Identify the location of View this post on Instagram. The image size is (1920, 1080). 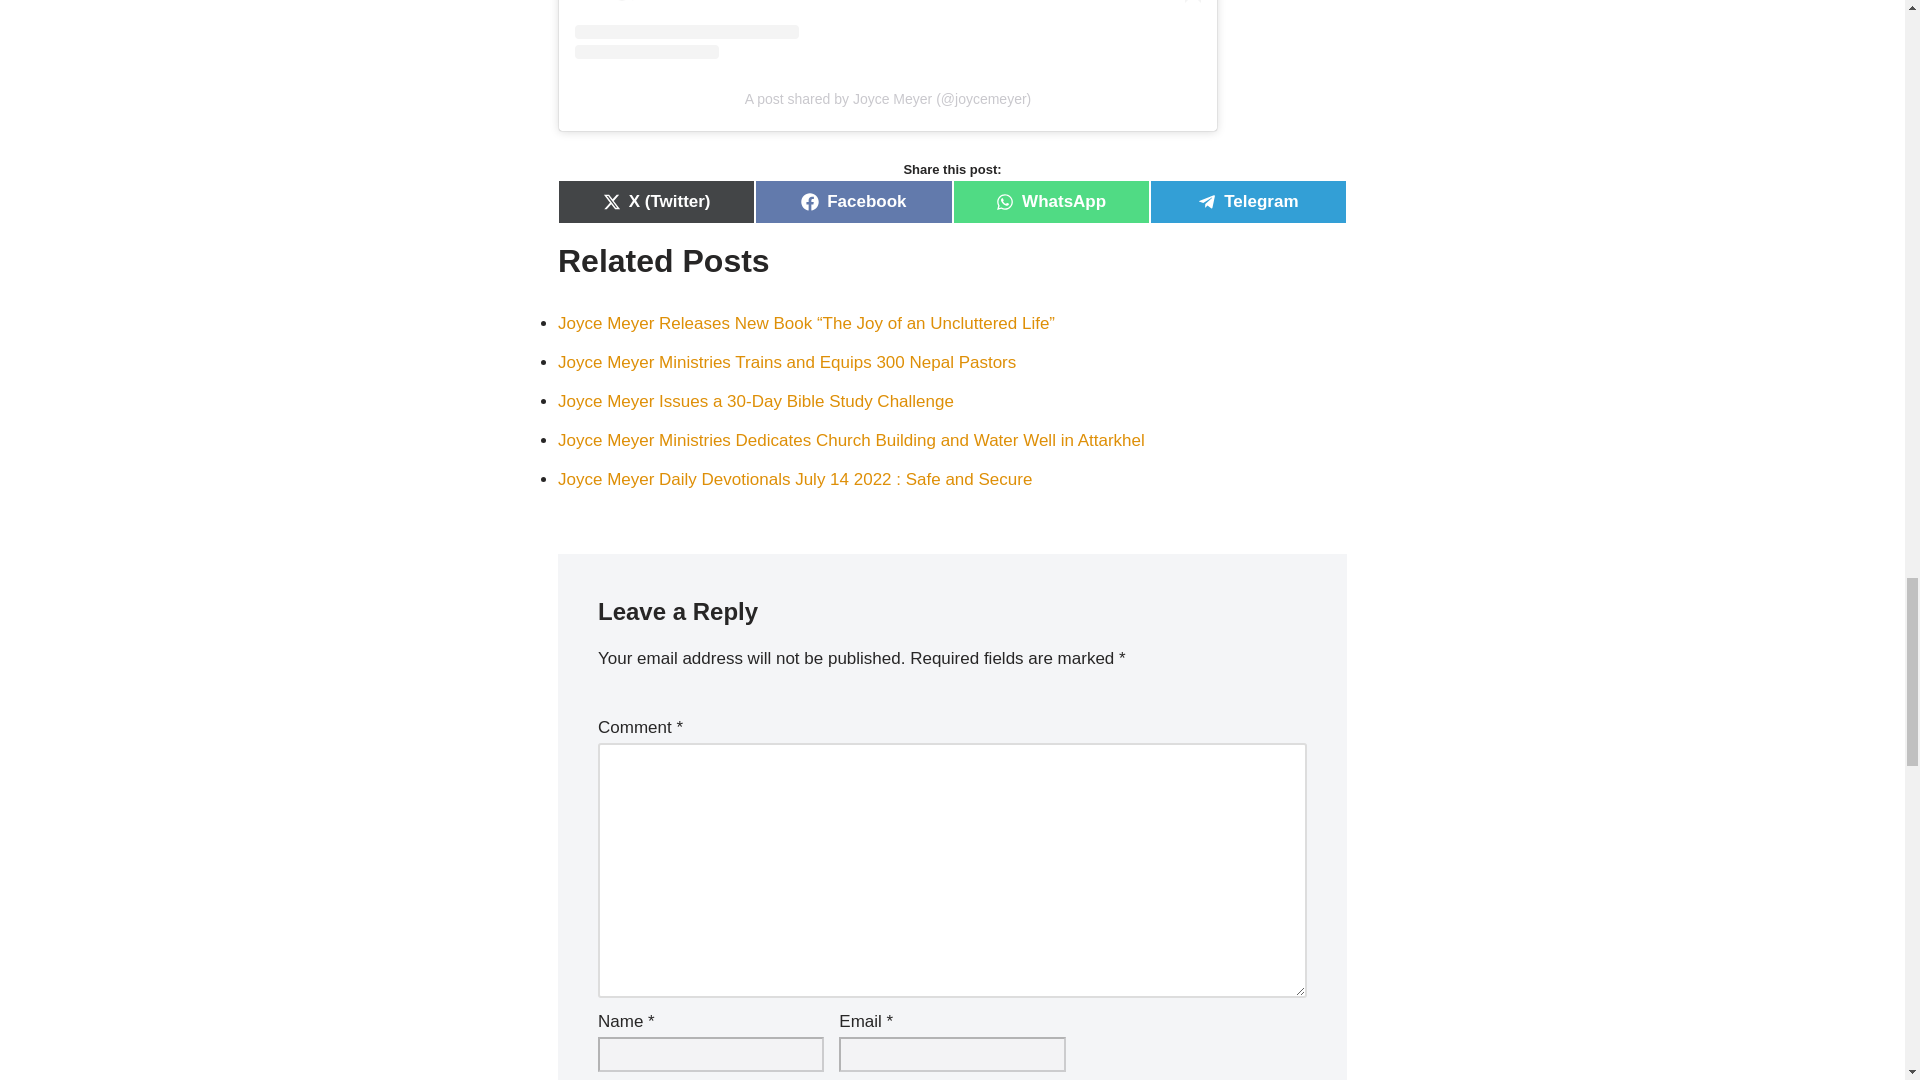
(888, 30).